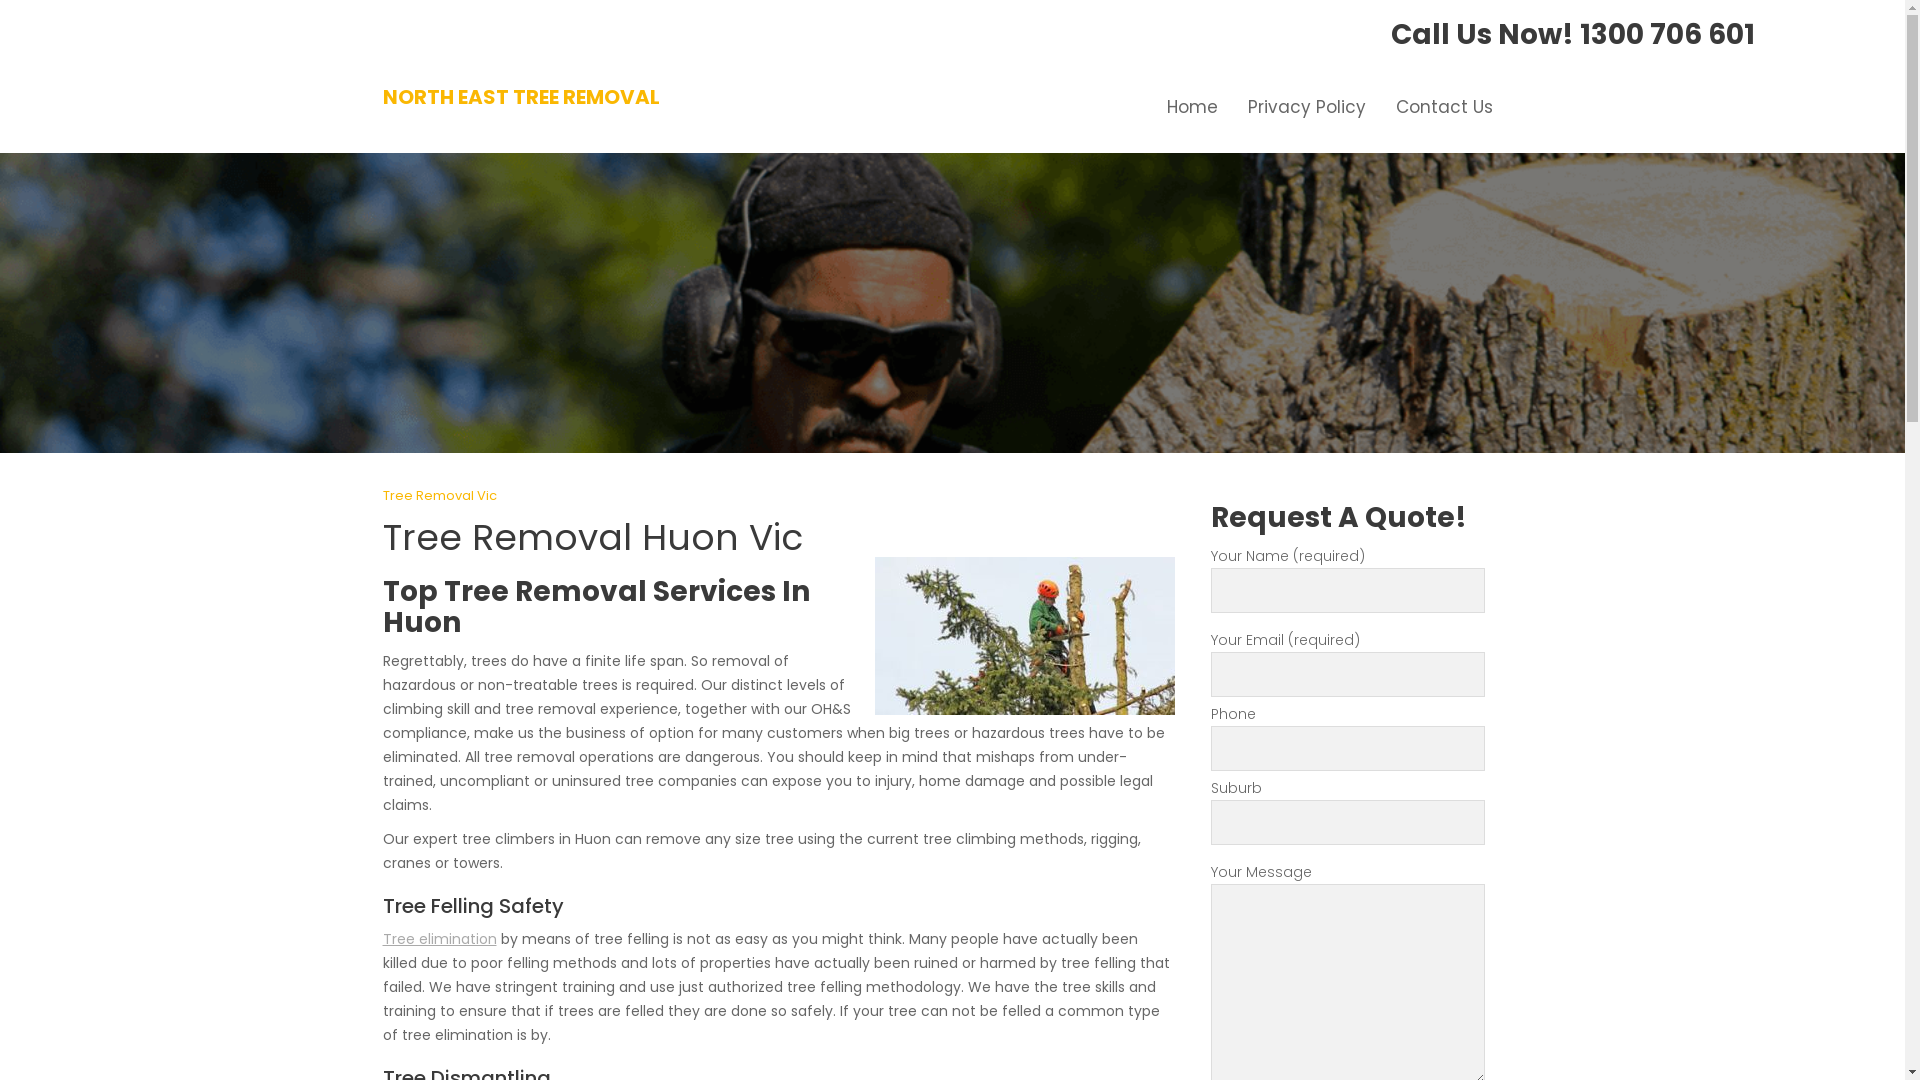  What do you see at coordinates (1444, 107) in the screenshot?
I see `Contact Us` at bounding box center [1444, 107].